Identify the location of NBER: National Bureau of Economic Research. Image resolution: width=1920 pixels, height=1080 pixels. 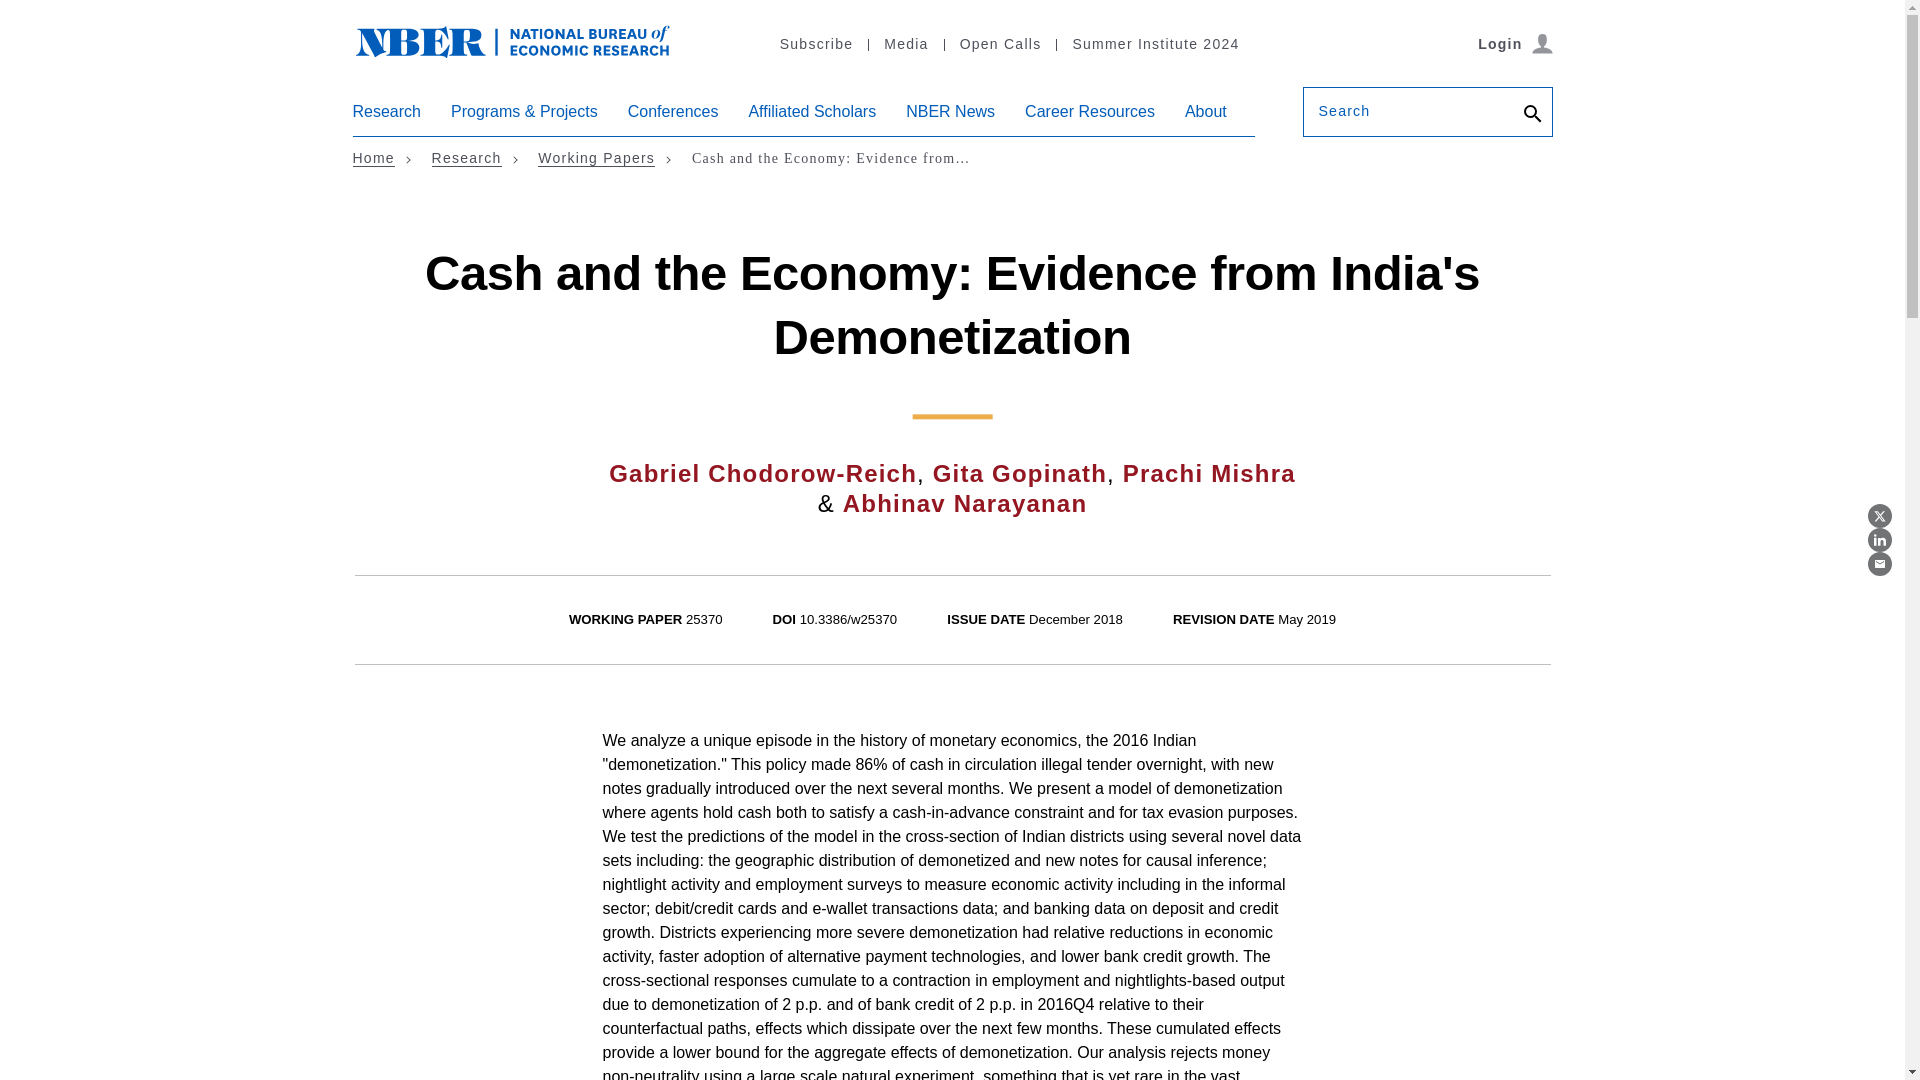
(528, 52).